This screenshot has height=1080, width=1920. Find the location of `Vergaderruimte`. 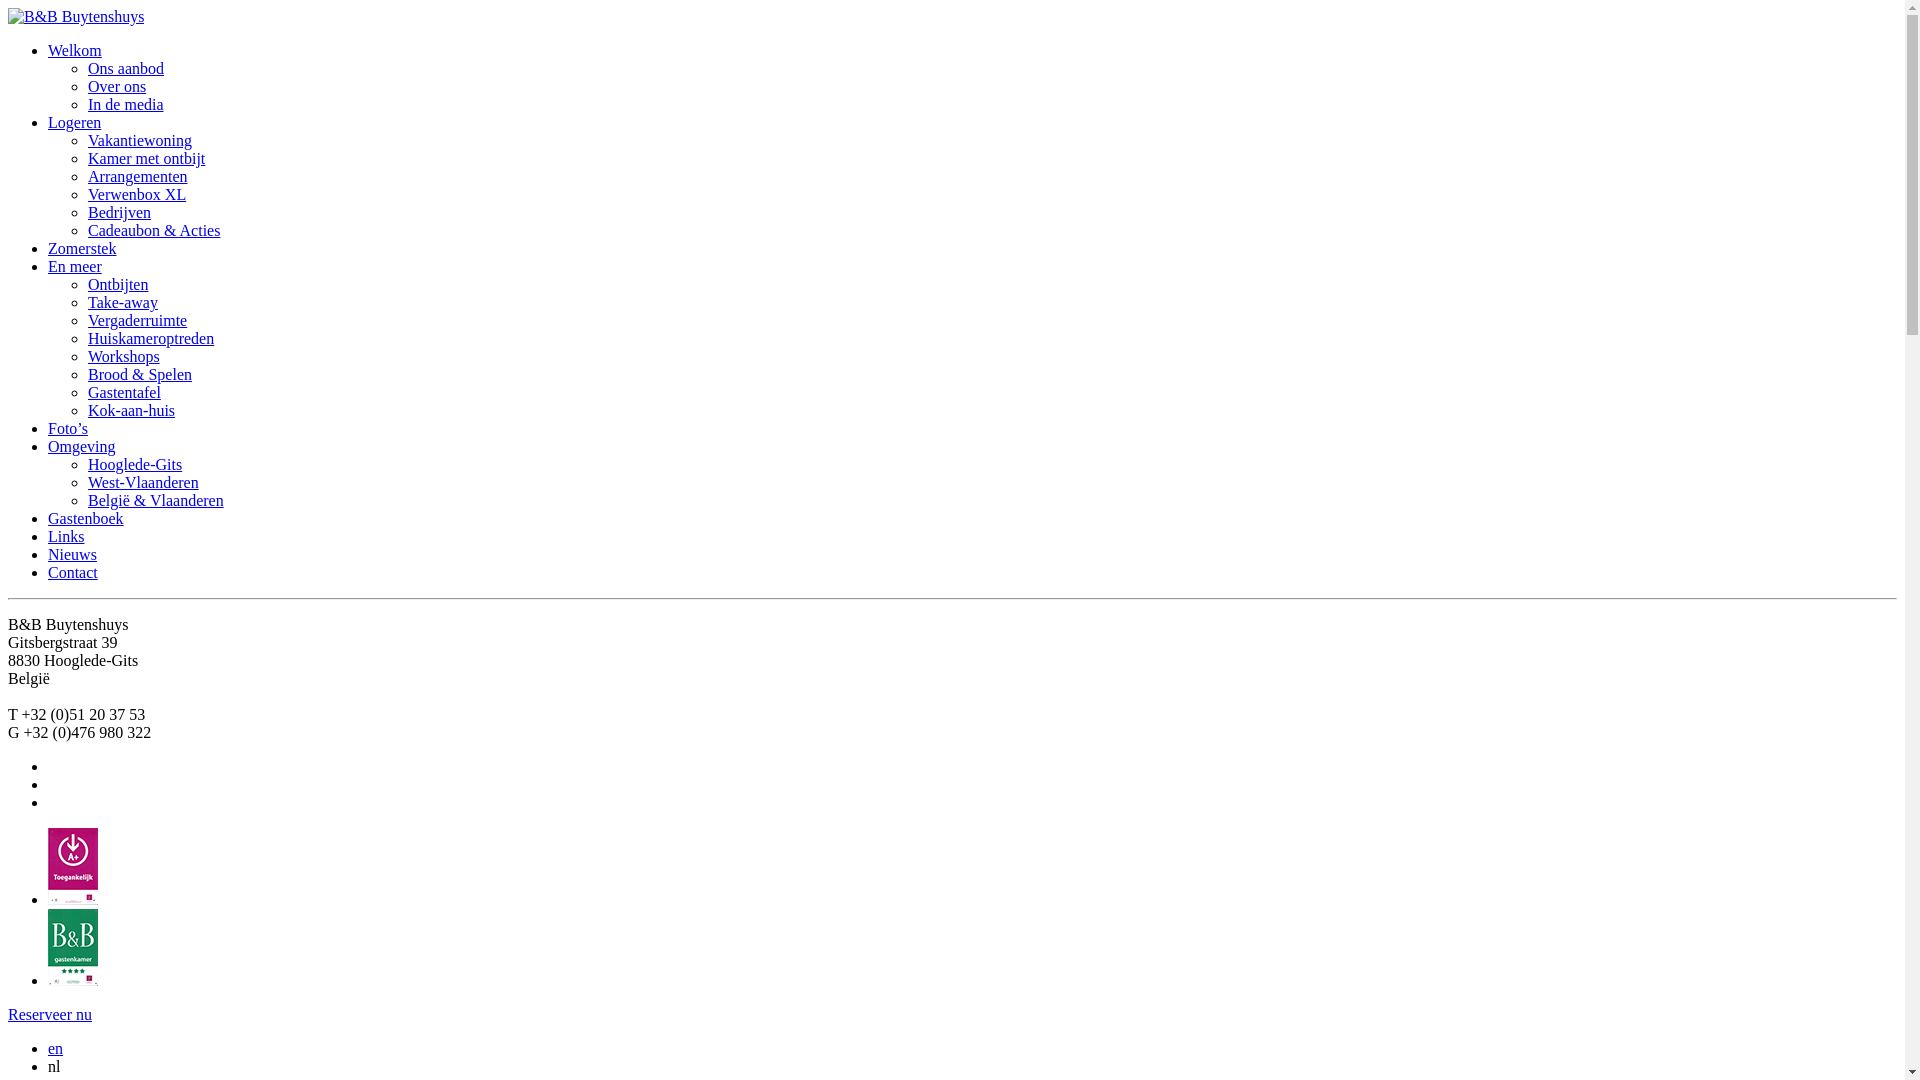

Vergaderruimte is located at coordinates (138, 320).